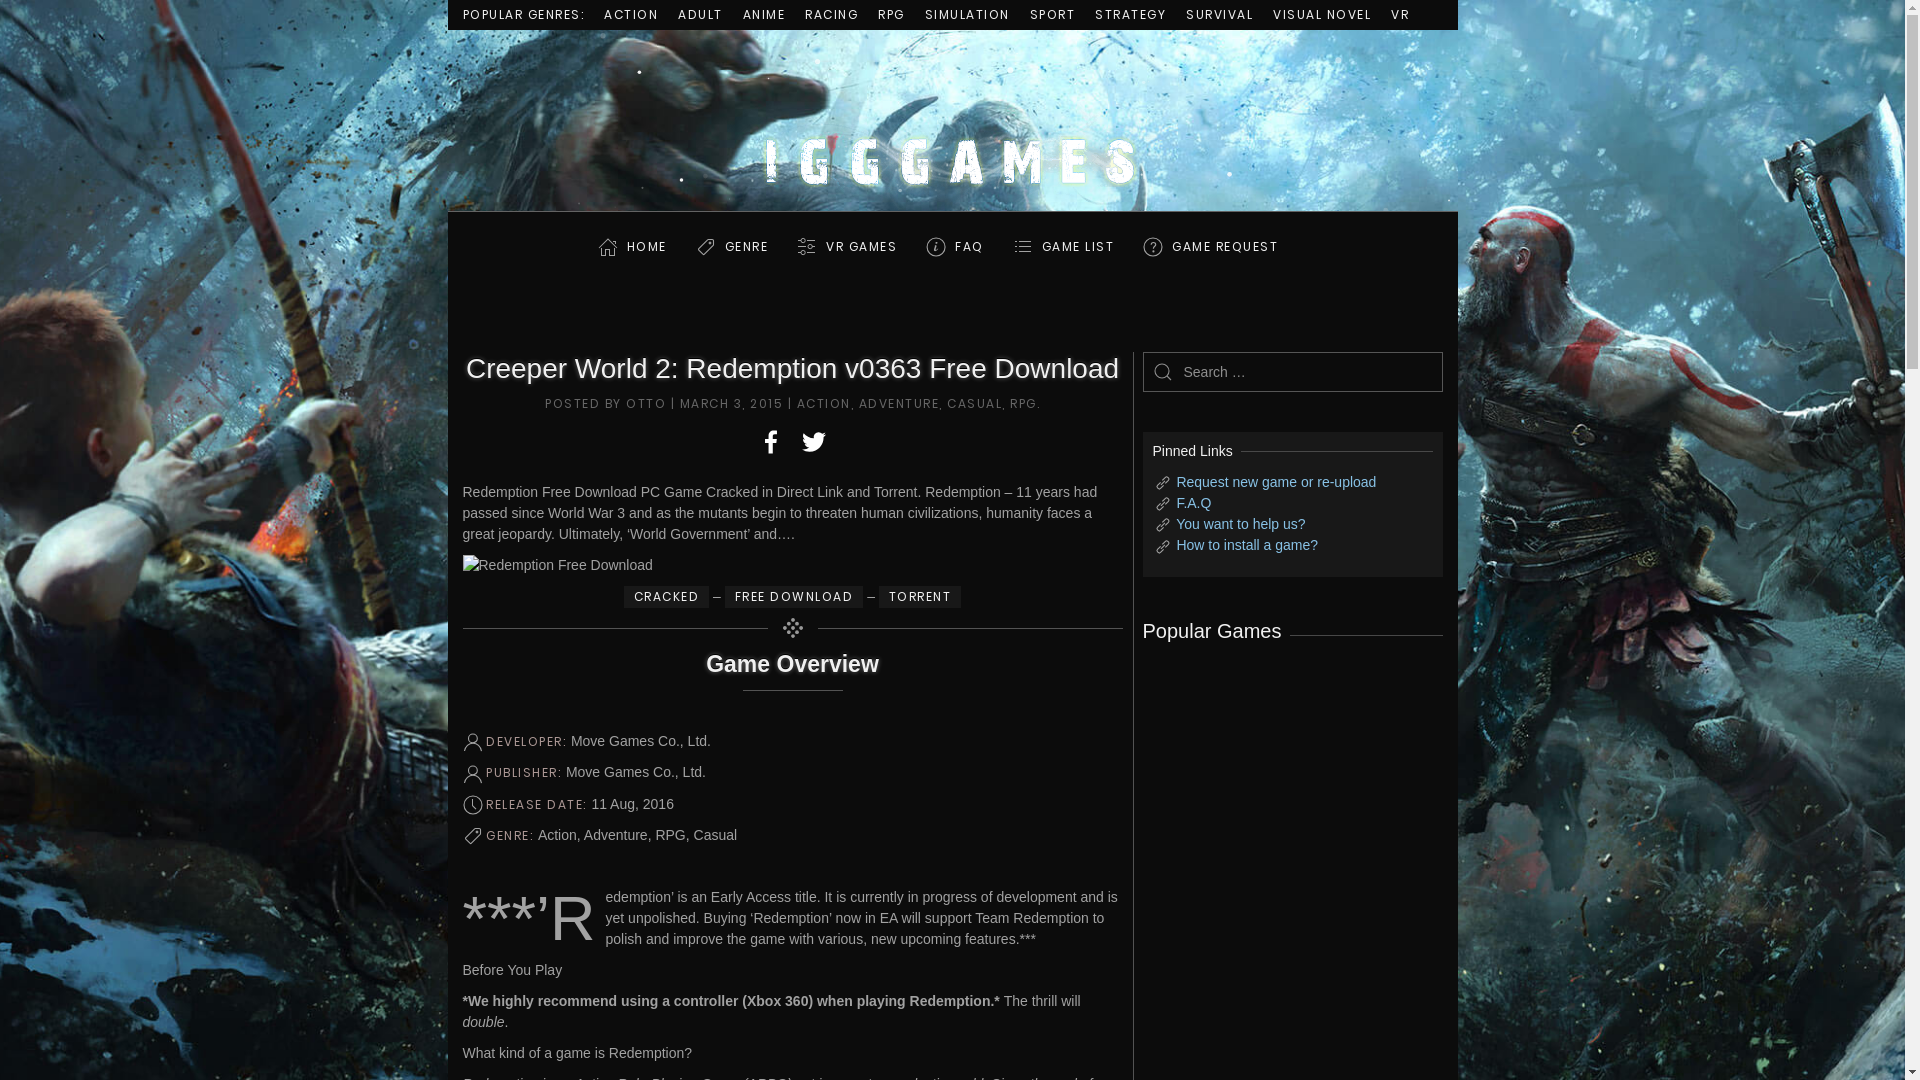 This screenshot has width=1920, height=1080. What do you see at coordinates (1240, 524) in the screenshot?
I see `You want to help us?` at bounding box center [1240, 524].